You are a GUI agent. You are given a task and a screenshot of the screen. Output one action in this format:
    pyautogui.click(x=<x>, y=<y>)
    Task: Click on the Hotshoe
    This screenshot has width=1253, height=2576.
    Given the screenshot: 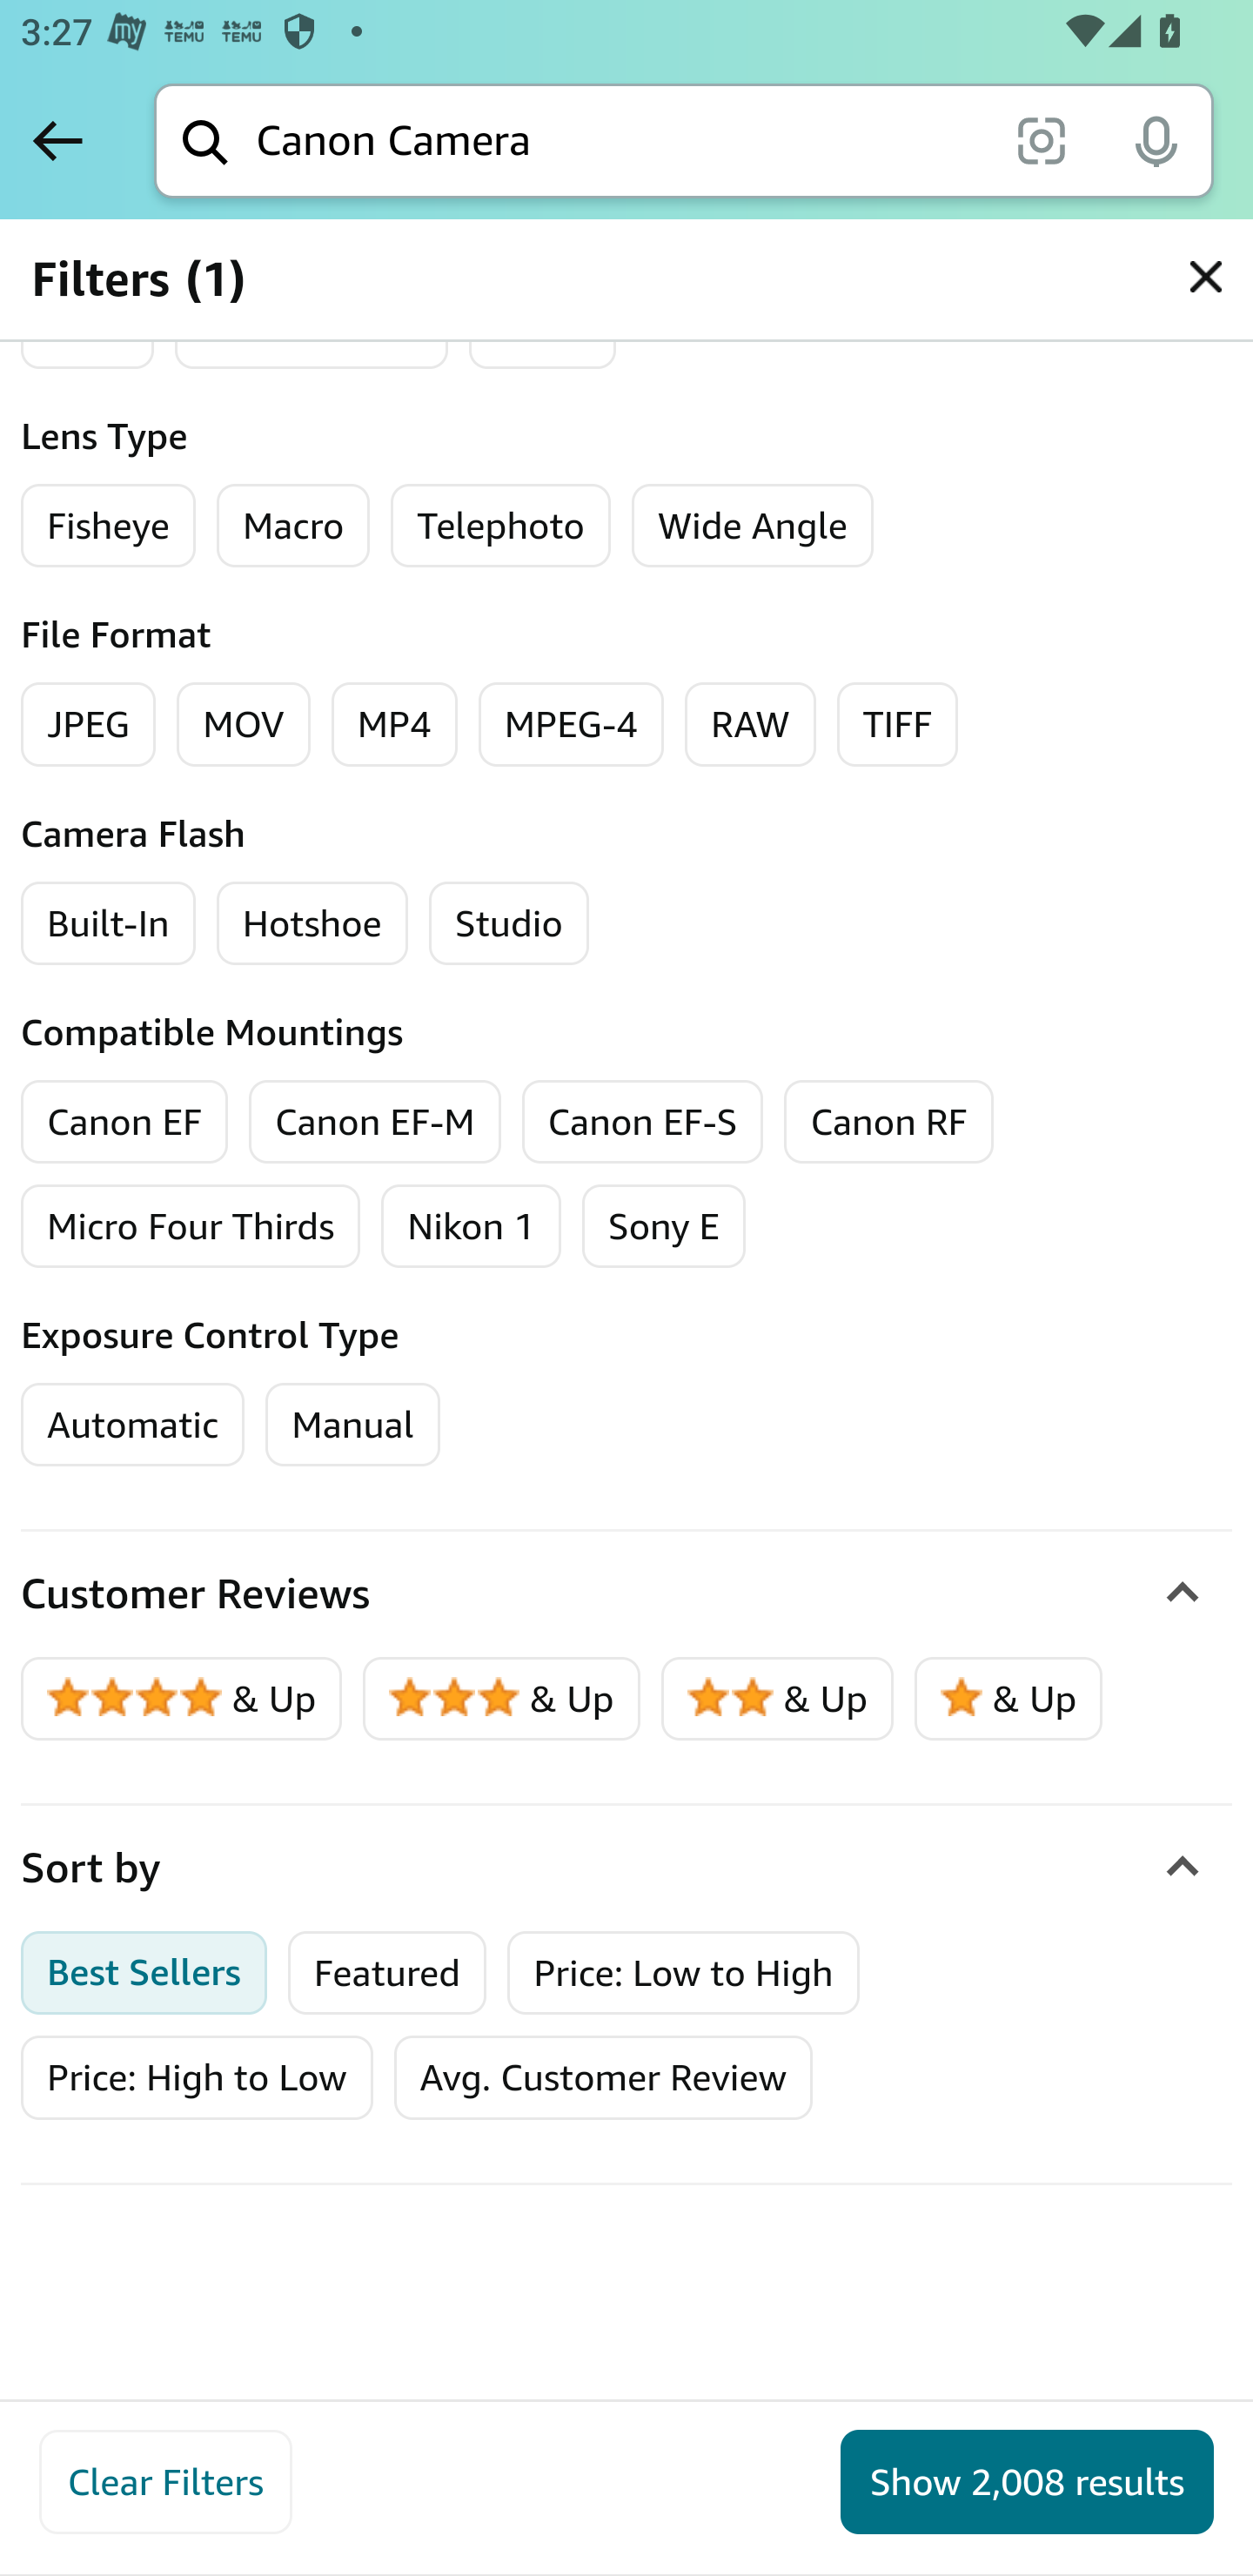 What is the action you would take?
    pyautogui.click(x=312, y=923)
    